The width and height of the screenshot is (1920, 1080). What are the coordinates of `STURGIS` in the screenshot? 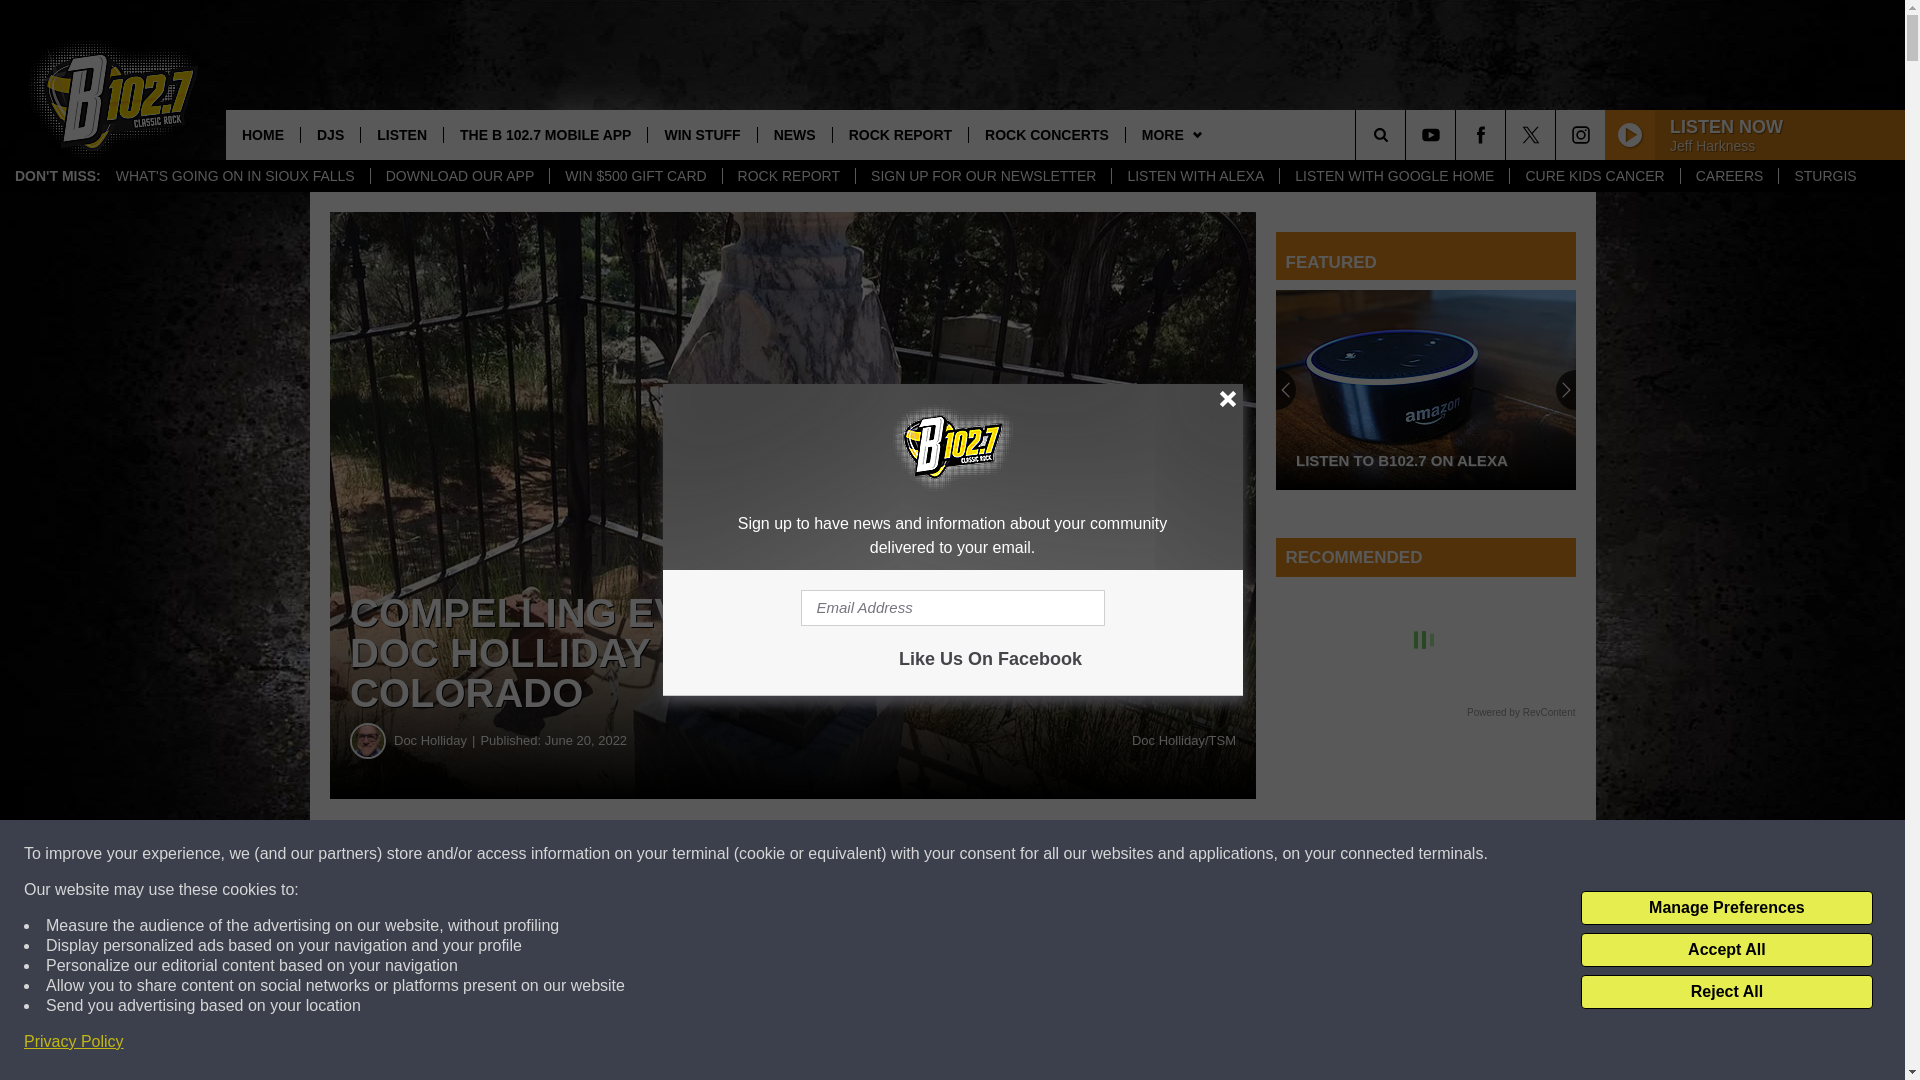 It's located at (1824, 176).